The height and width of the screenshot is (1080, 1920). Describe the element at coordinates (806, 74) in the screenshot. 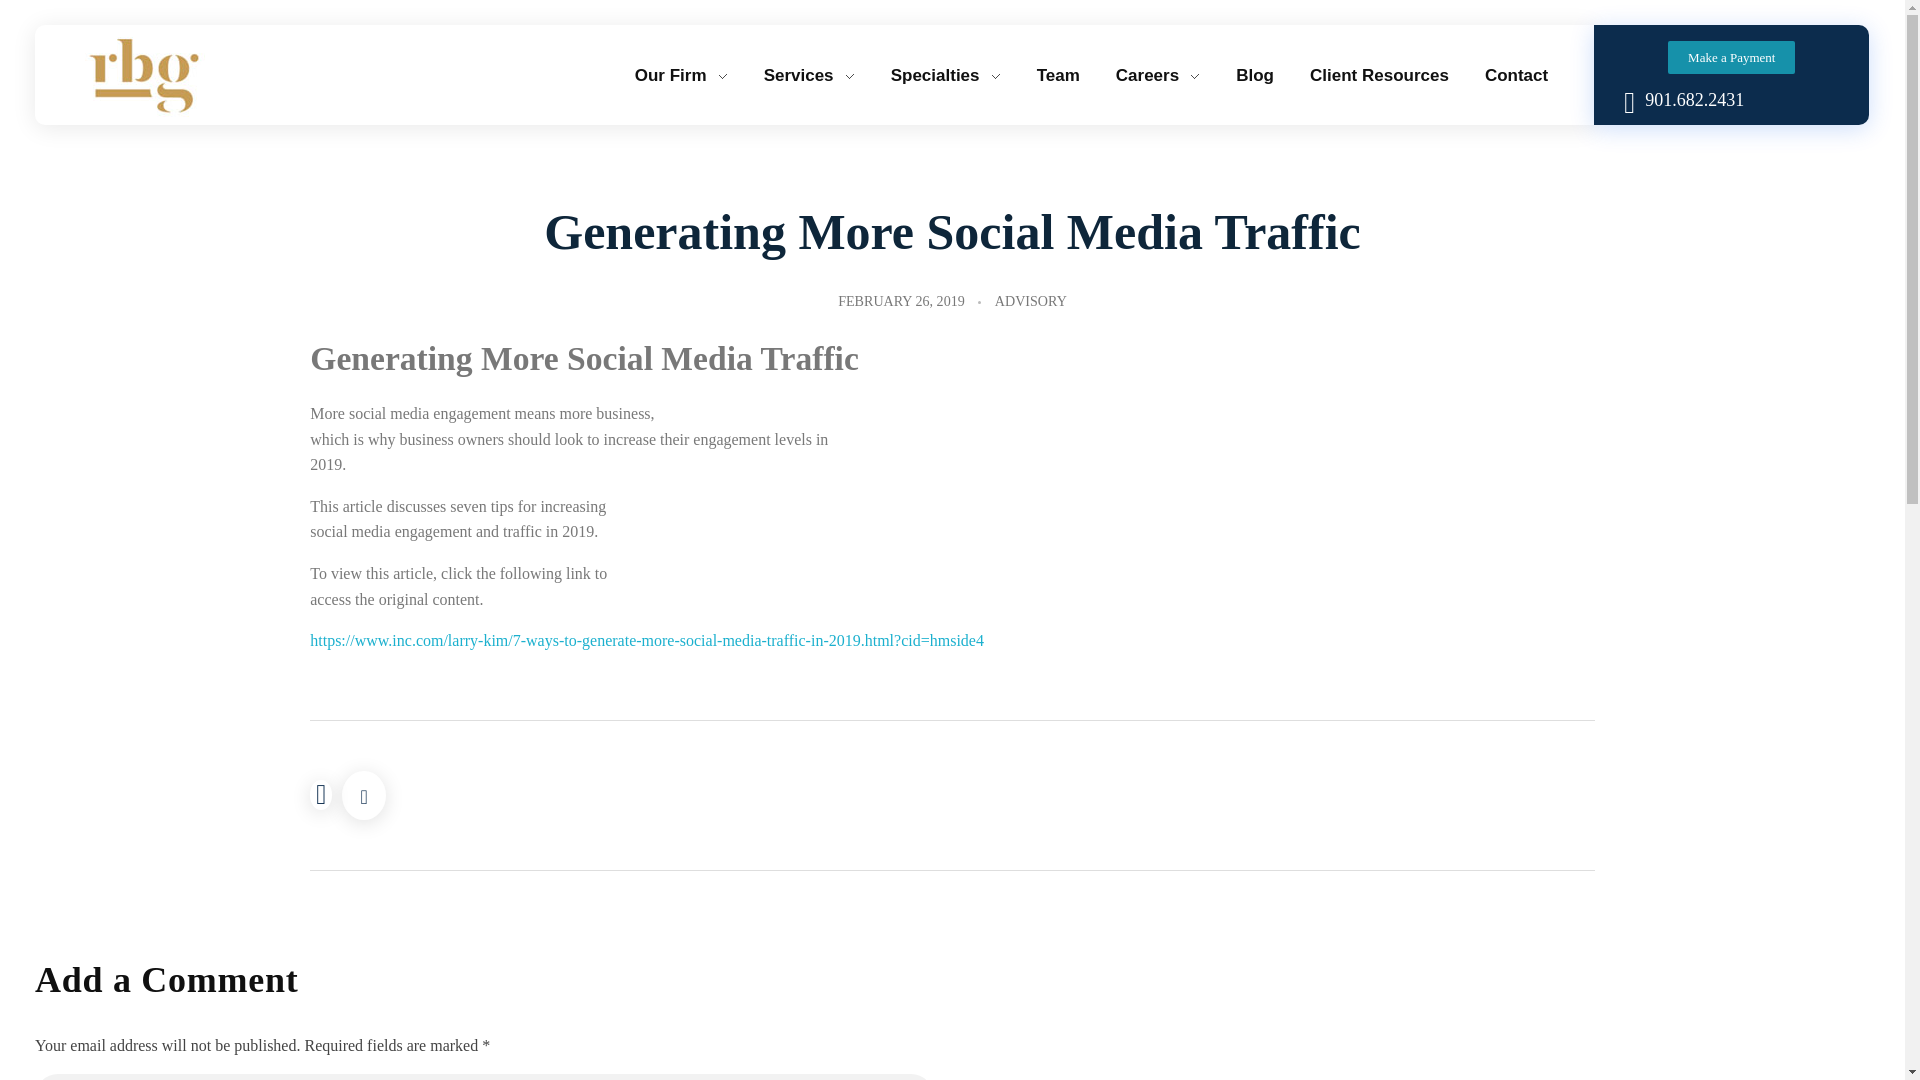

I see `Services` at that location.